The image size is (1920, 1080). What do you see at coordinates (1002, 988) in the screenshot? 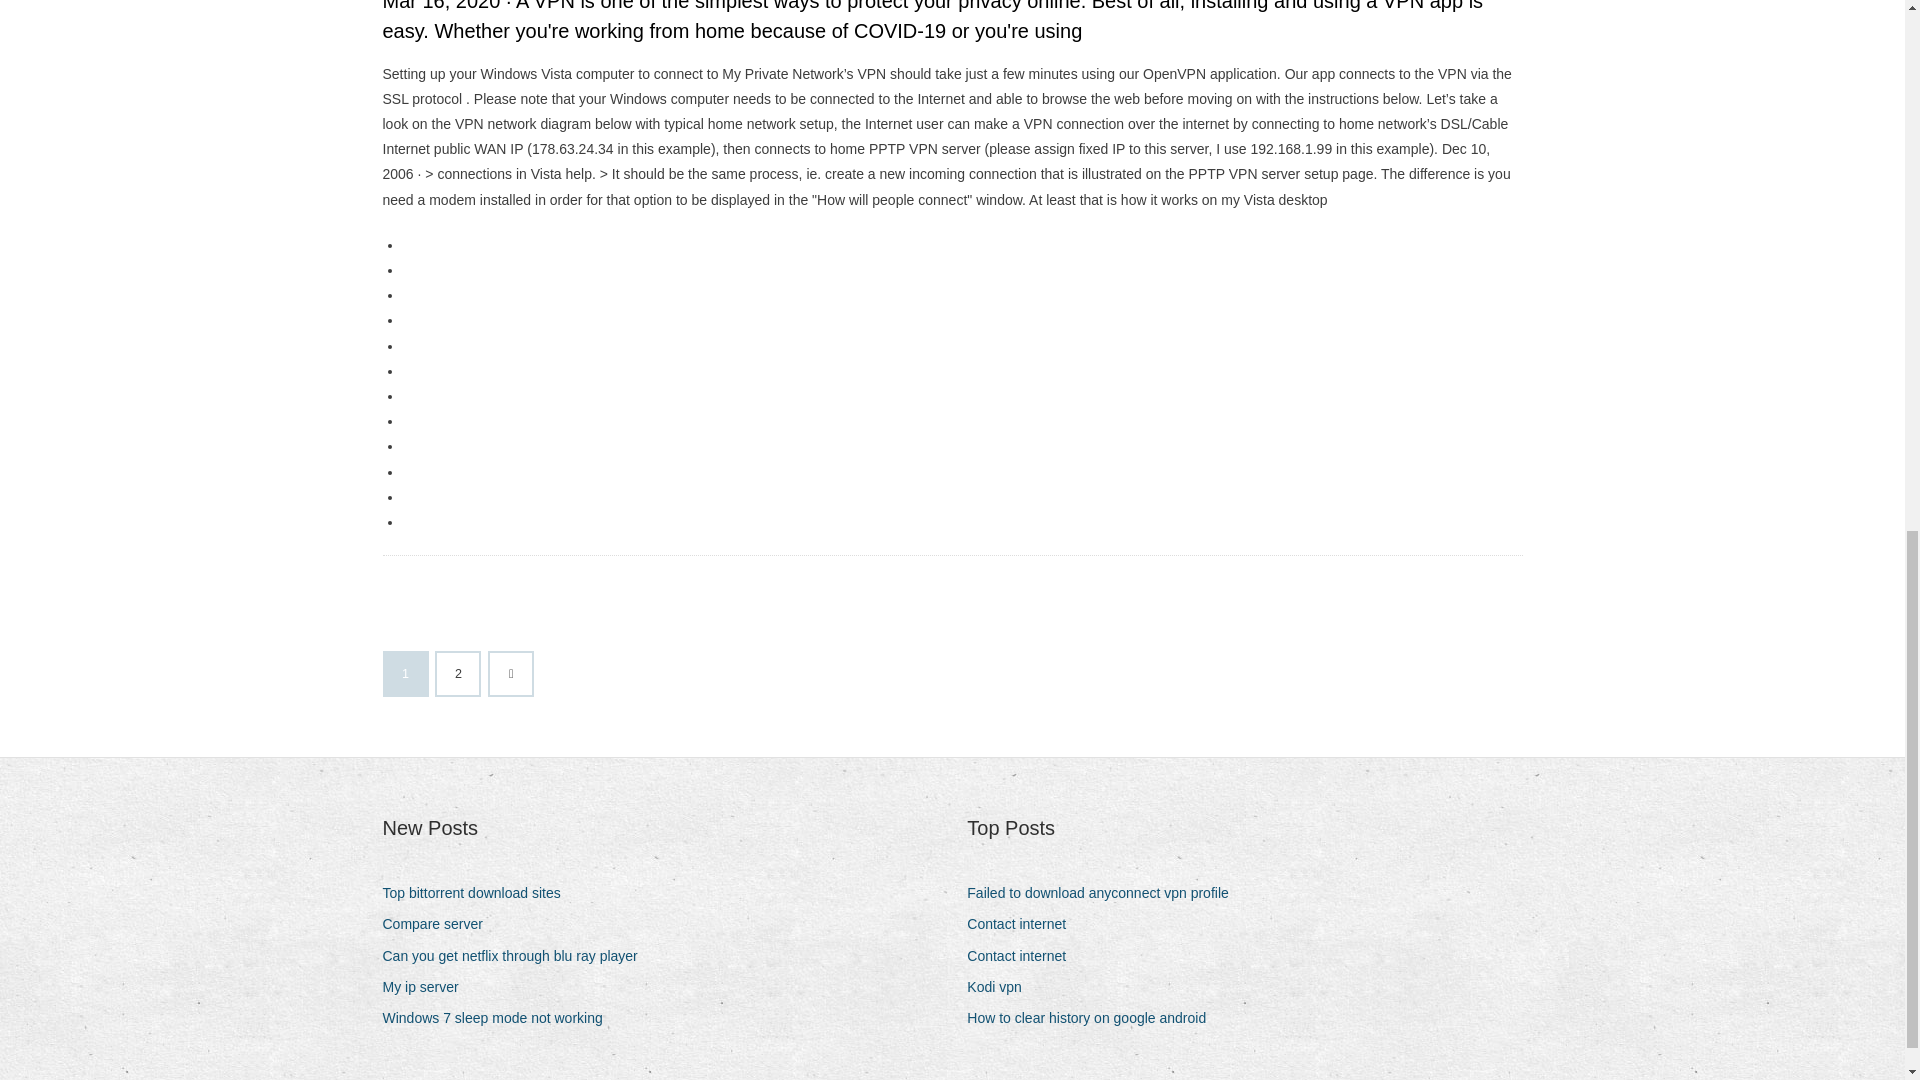
I see `Kodi vpn` at bounding box center [1002, 988].